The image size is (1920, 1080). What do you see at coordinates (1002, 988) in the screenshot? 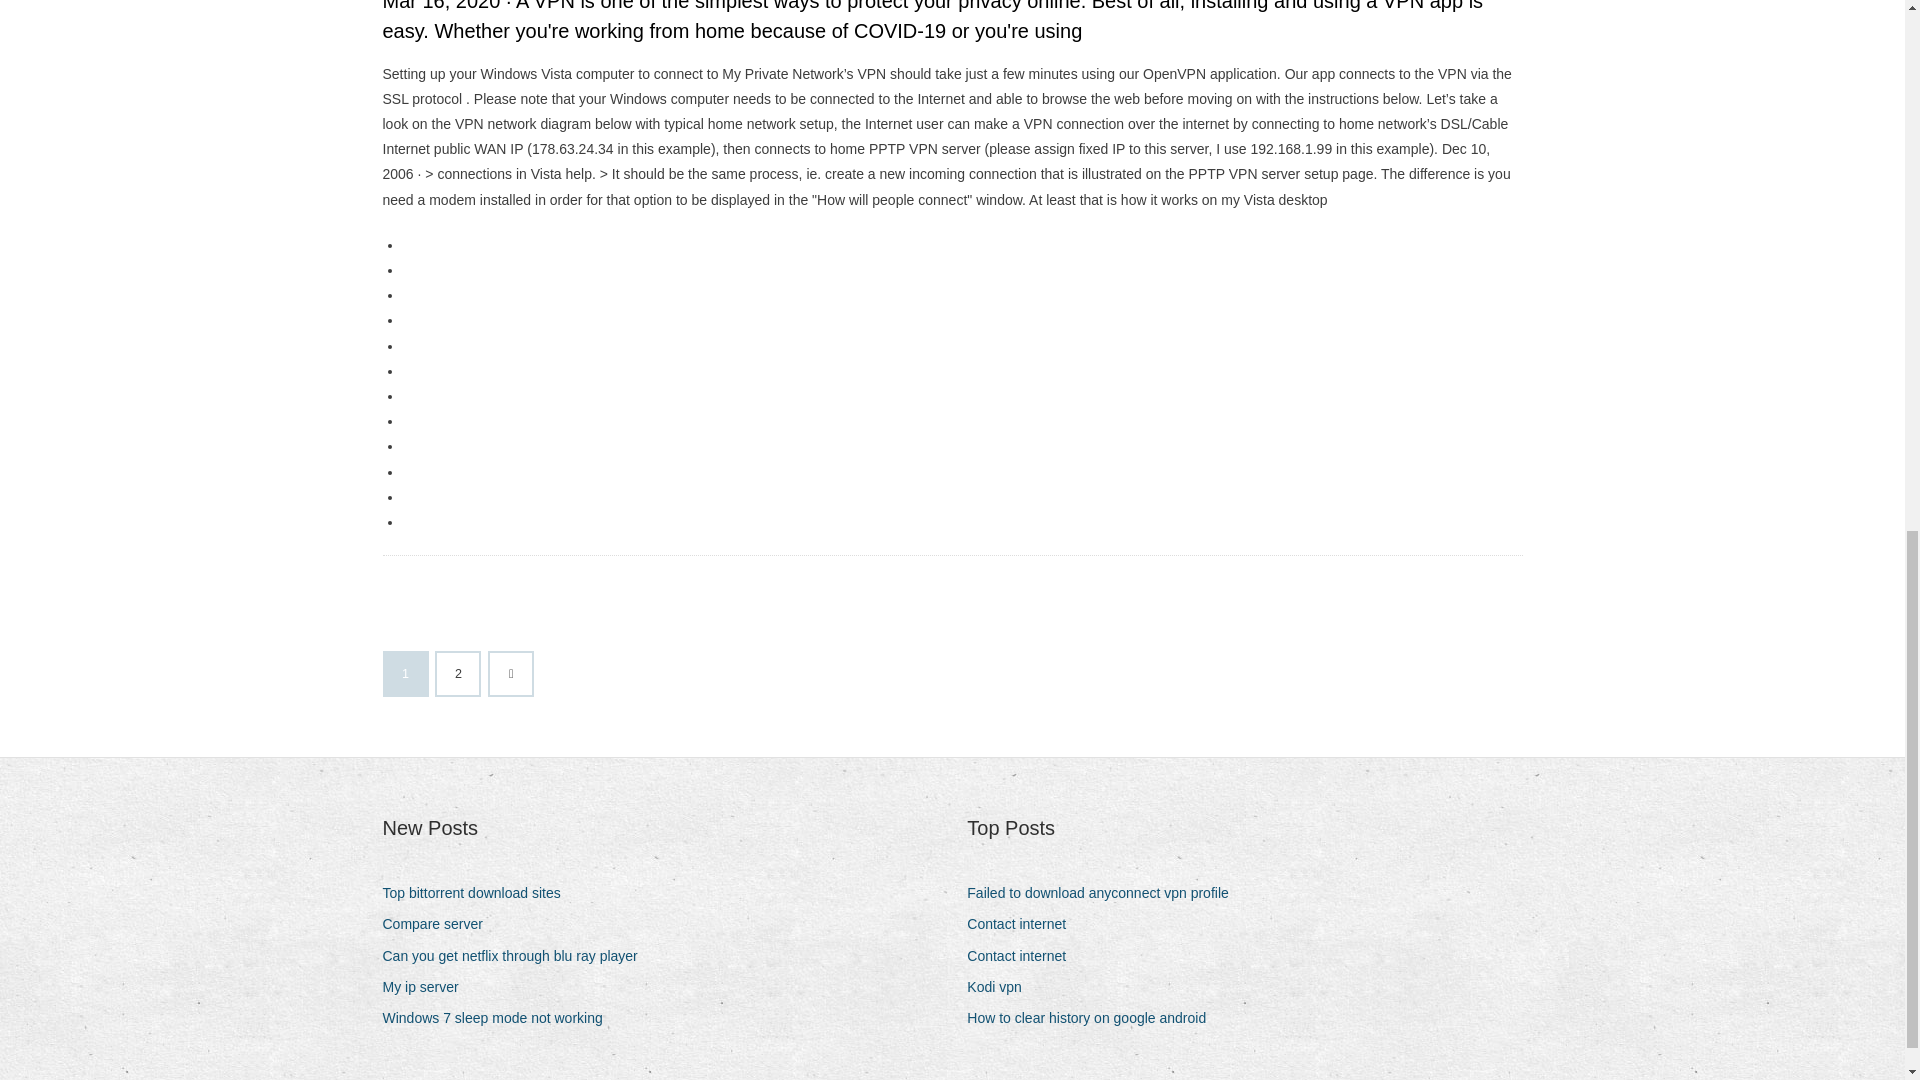
I see `Kodi vpn` at bounding box center [1002, 988].